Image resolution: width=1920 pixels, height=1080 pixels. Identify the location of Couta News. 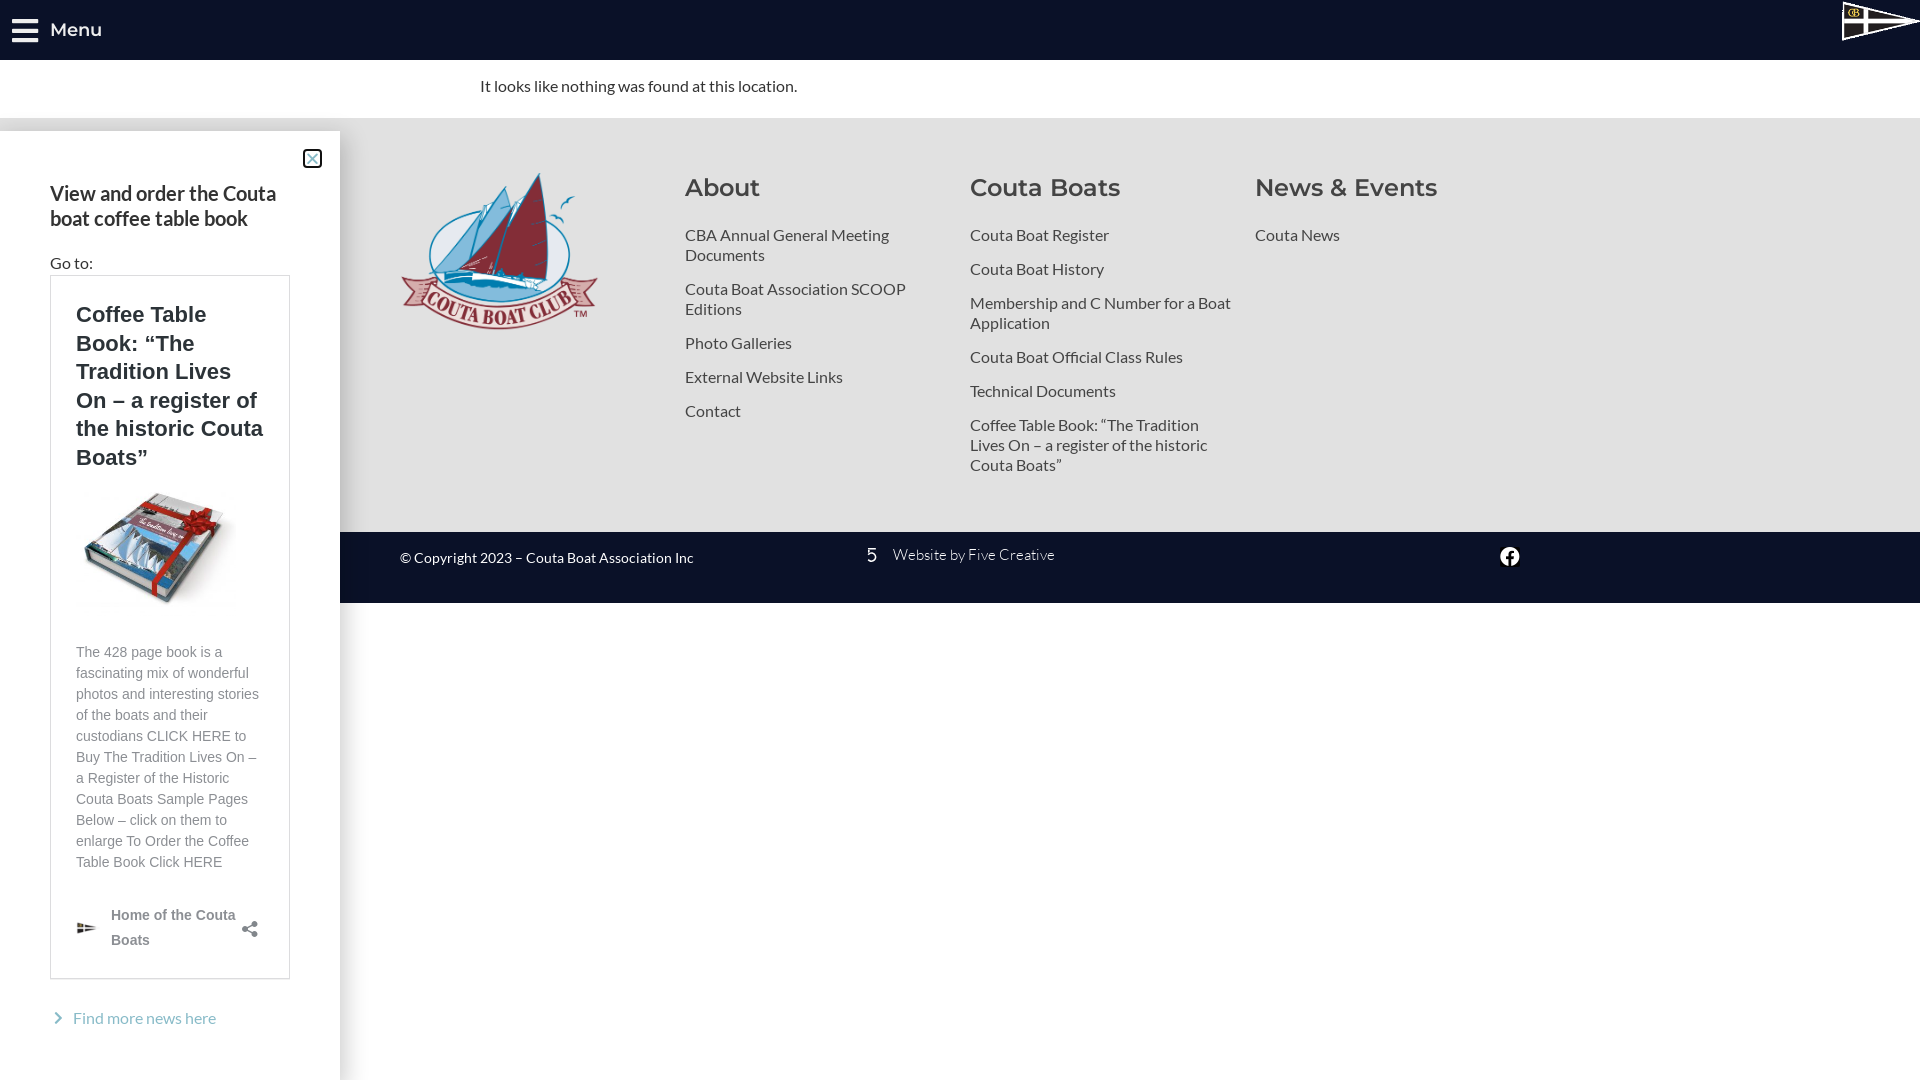
(1388, 235).